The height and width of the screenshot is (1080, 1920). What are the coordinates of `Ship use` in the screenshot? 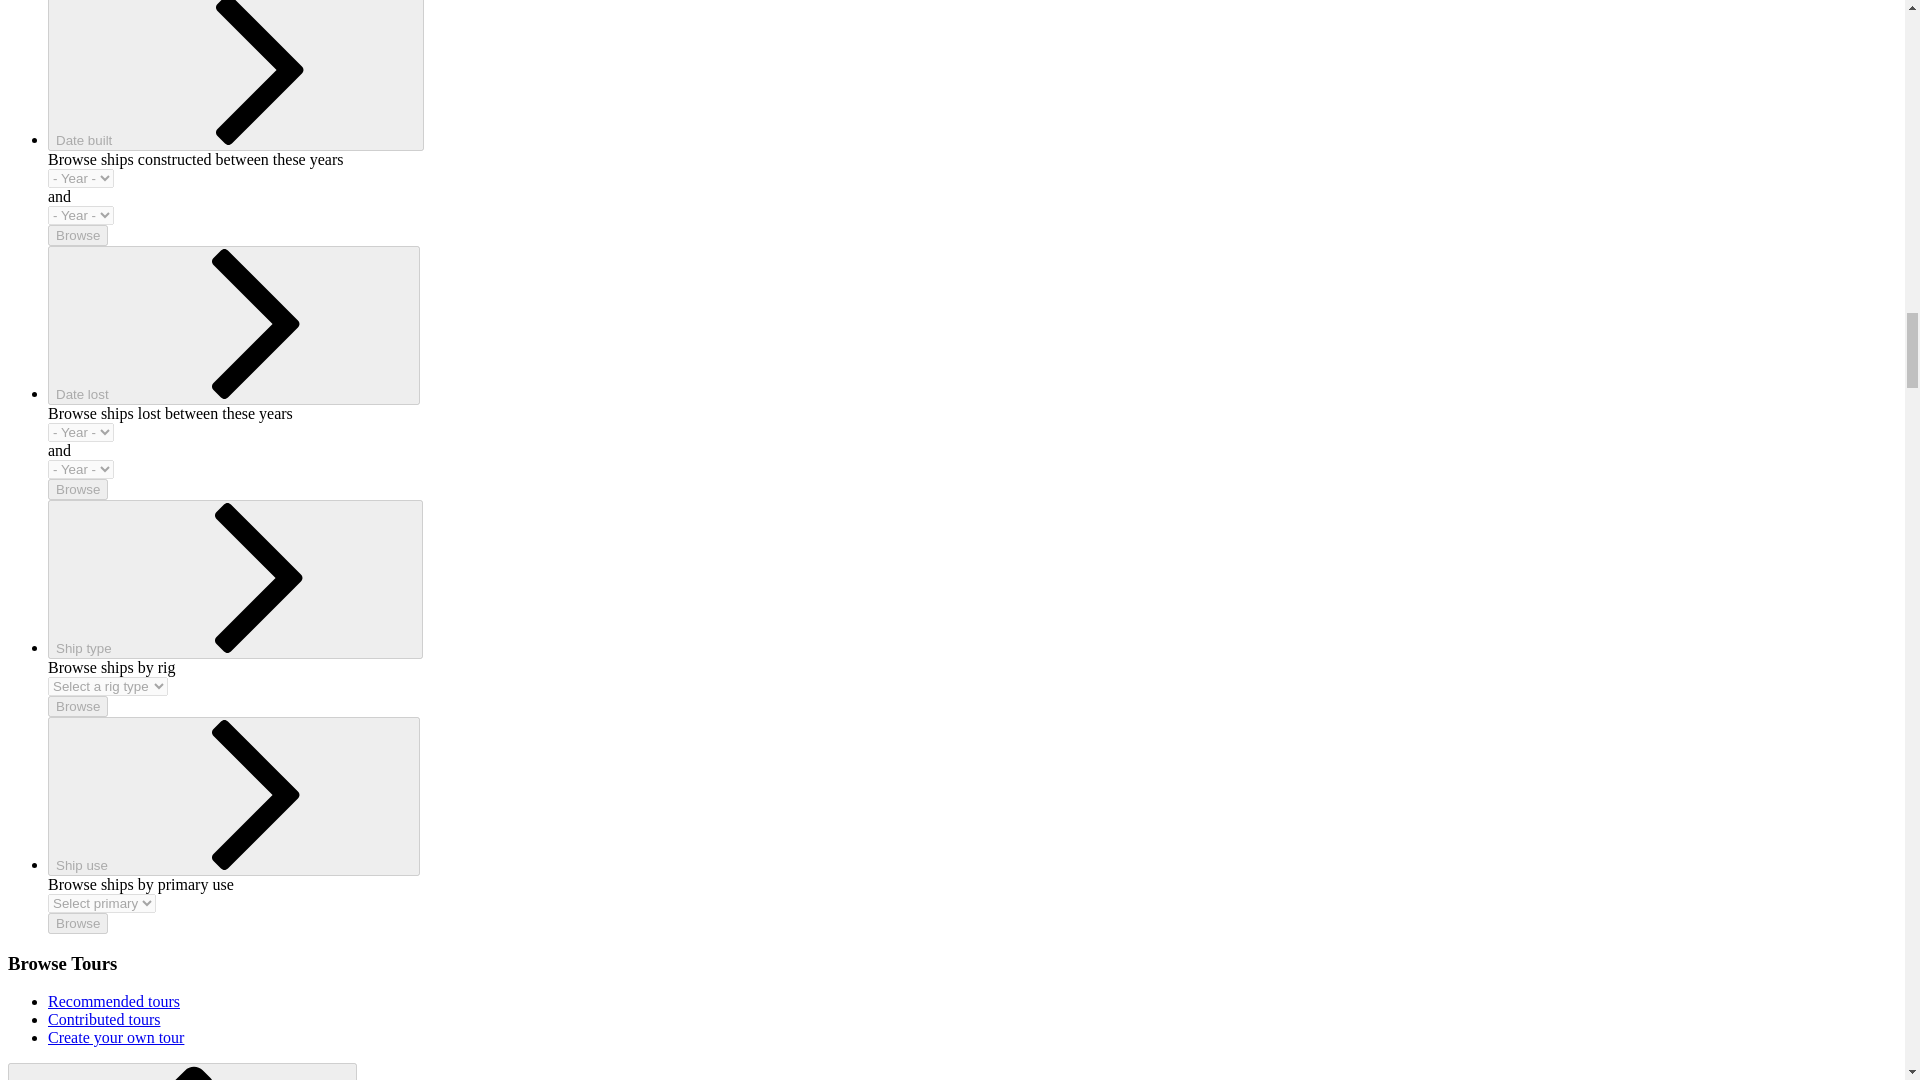 It's located at (234, 796).